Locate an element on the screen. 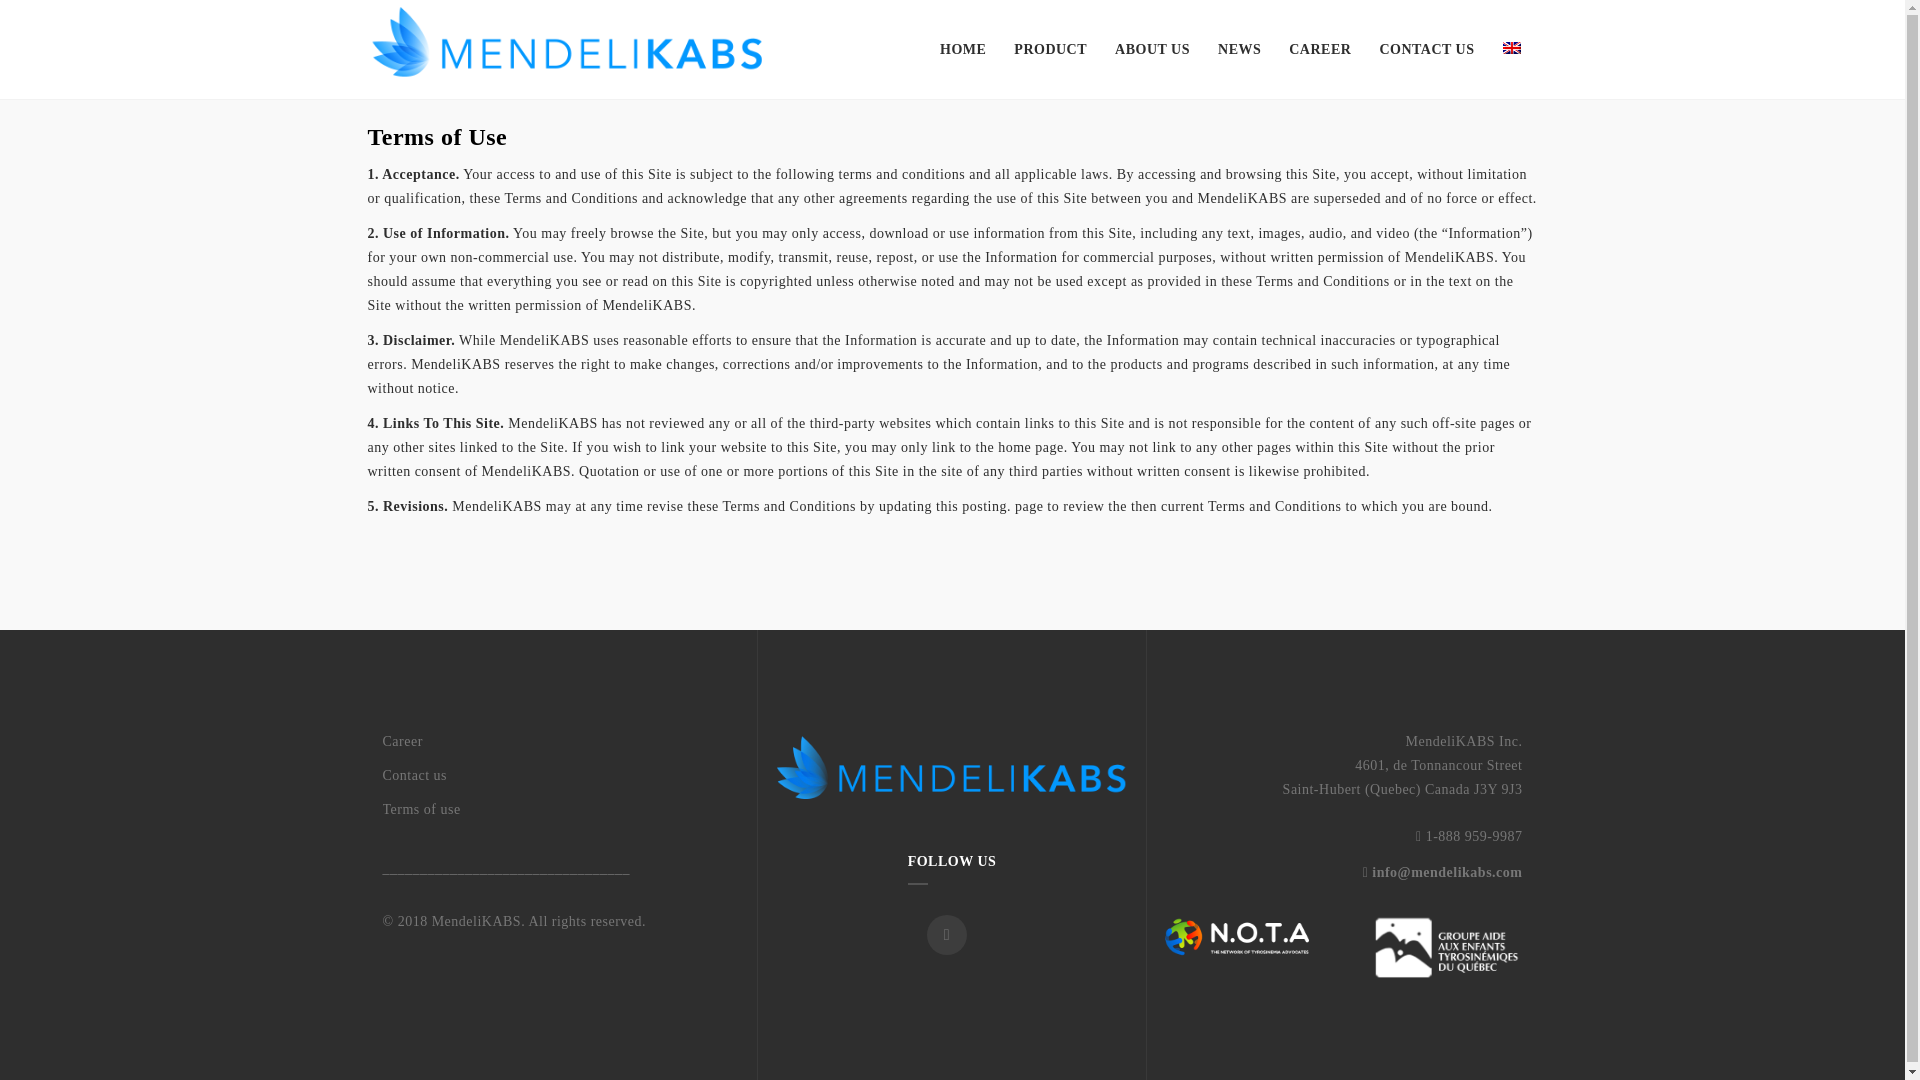  Terms of use is located at coordinates (562, 810).